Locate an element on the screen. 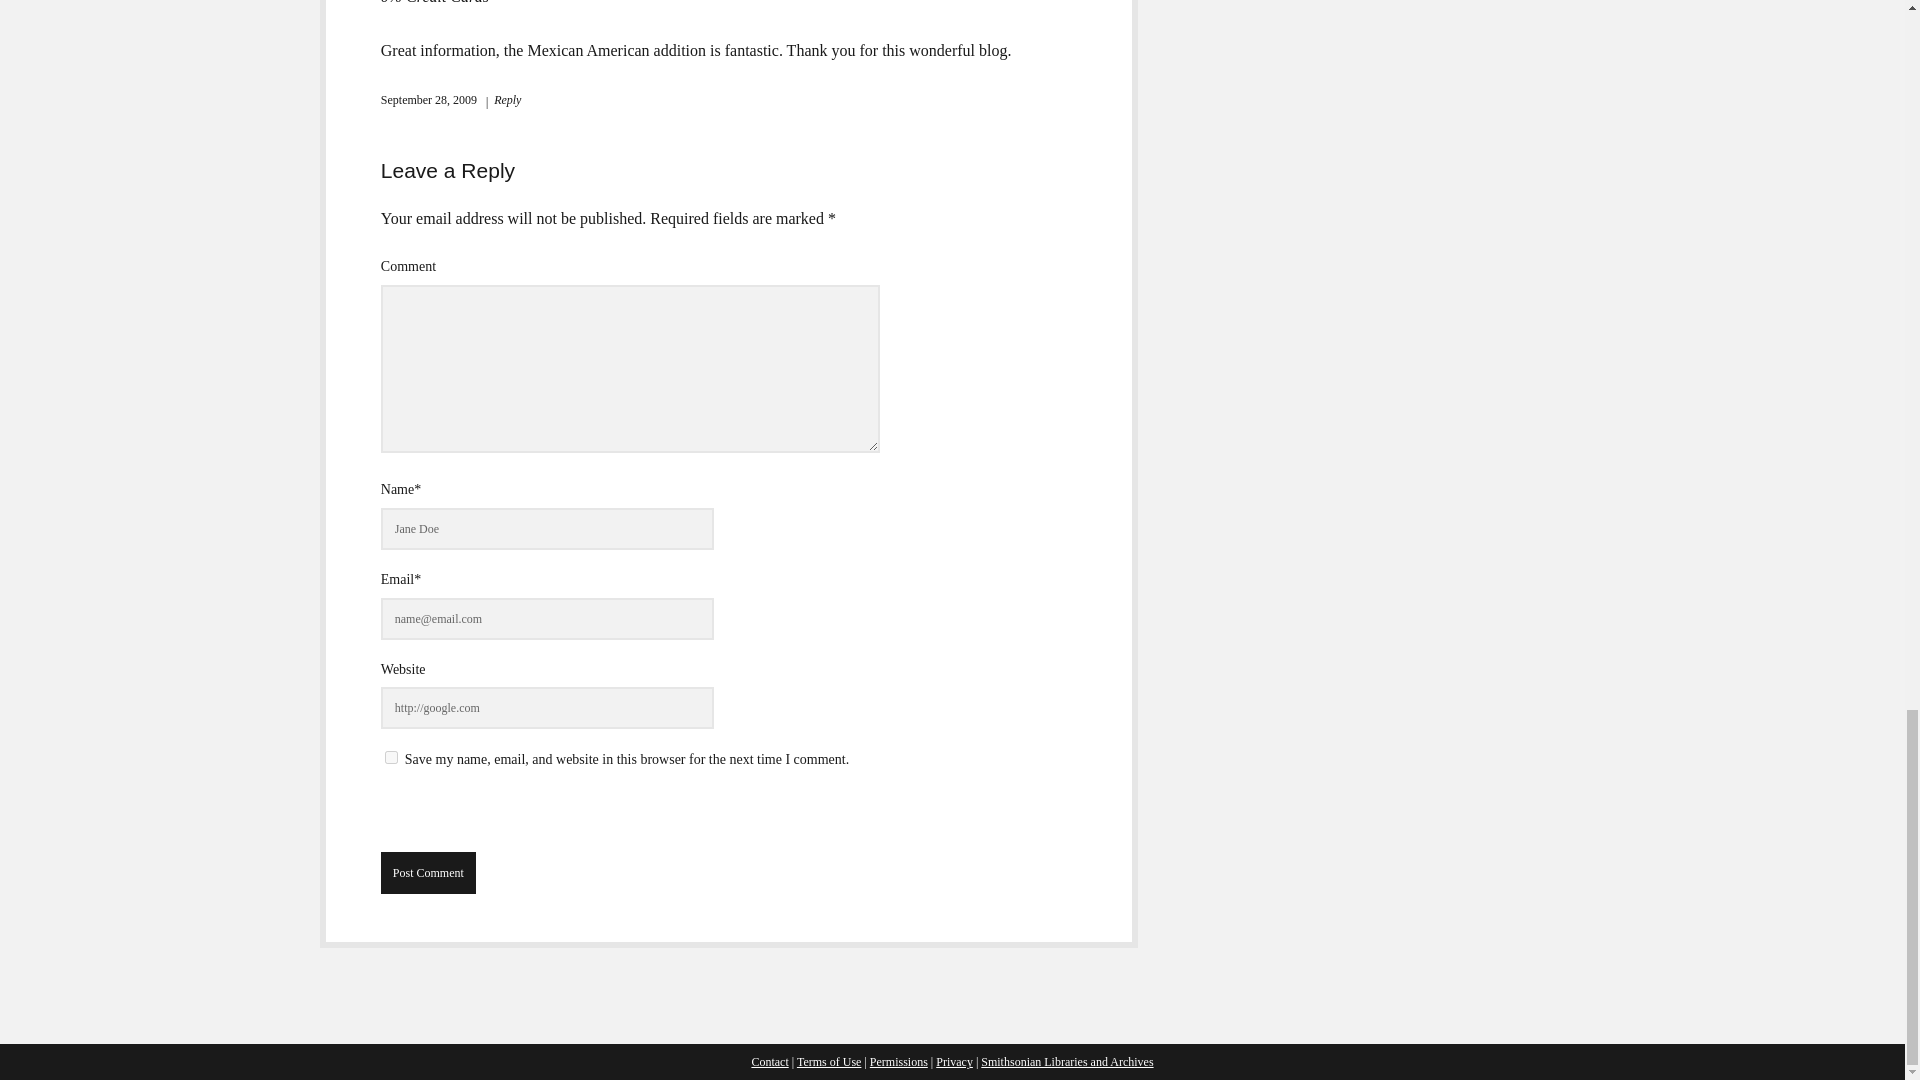  Contact is located at coordinates (768, 1062).